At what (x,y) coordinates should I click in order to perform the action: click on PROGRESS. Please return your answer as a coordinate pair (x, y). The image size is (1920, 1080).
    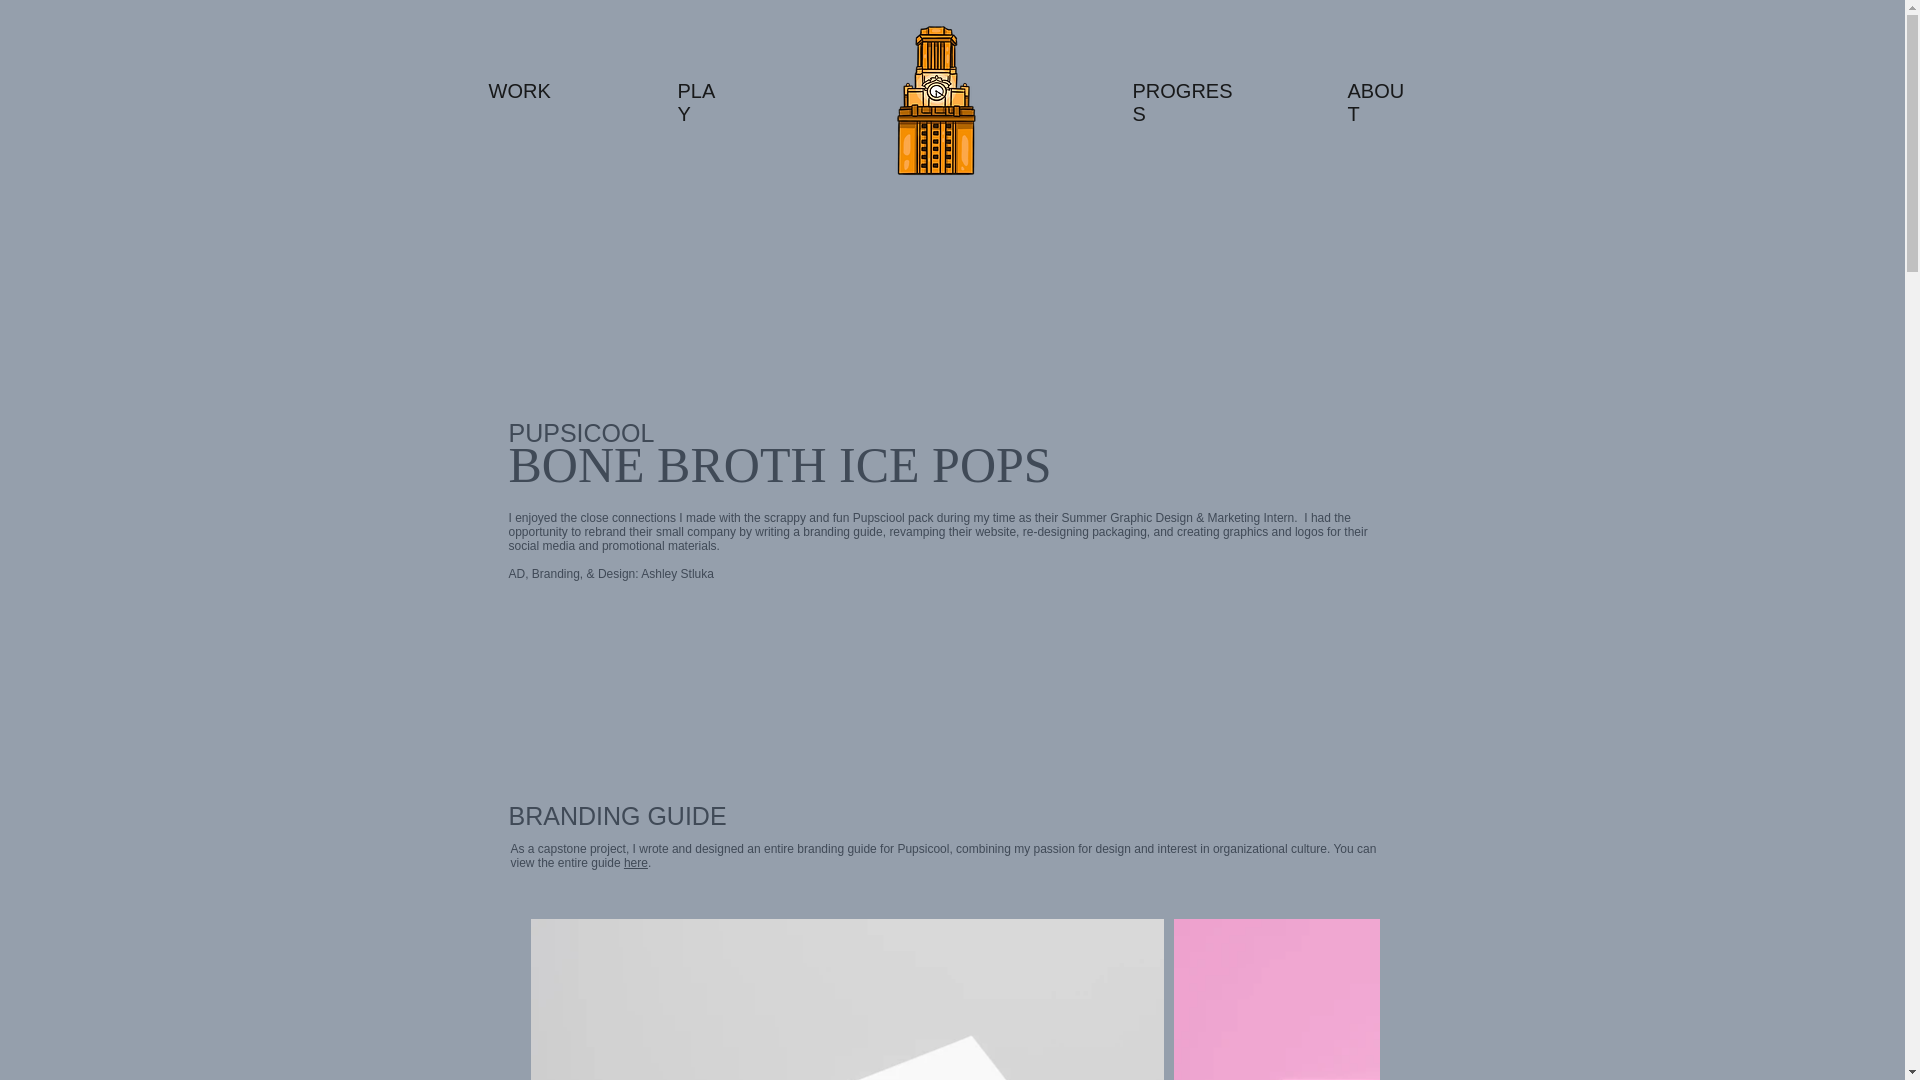
    Looking at the image, I should click on (1182, 102).